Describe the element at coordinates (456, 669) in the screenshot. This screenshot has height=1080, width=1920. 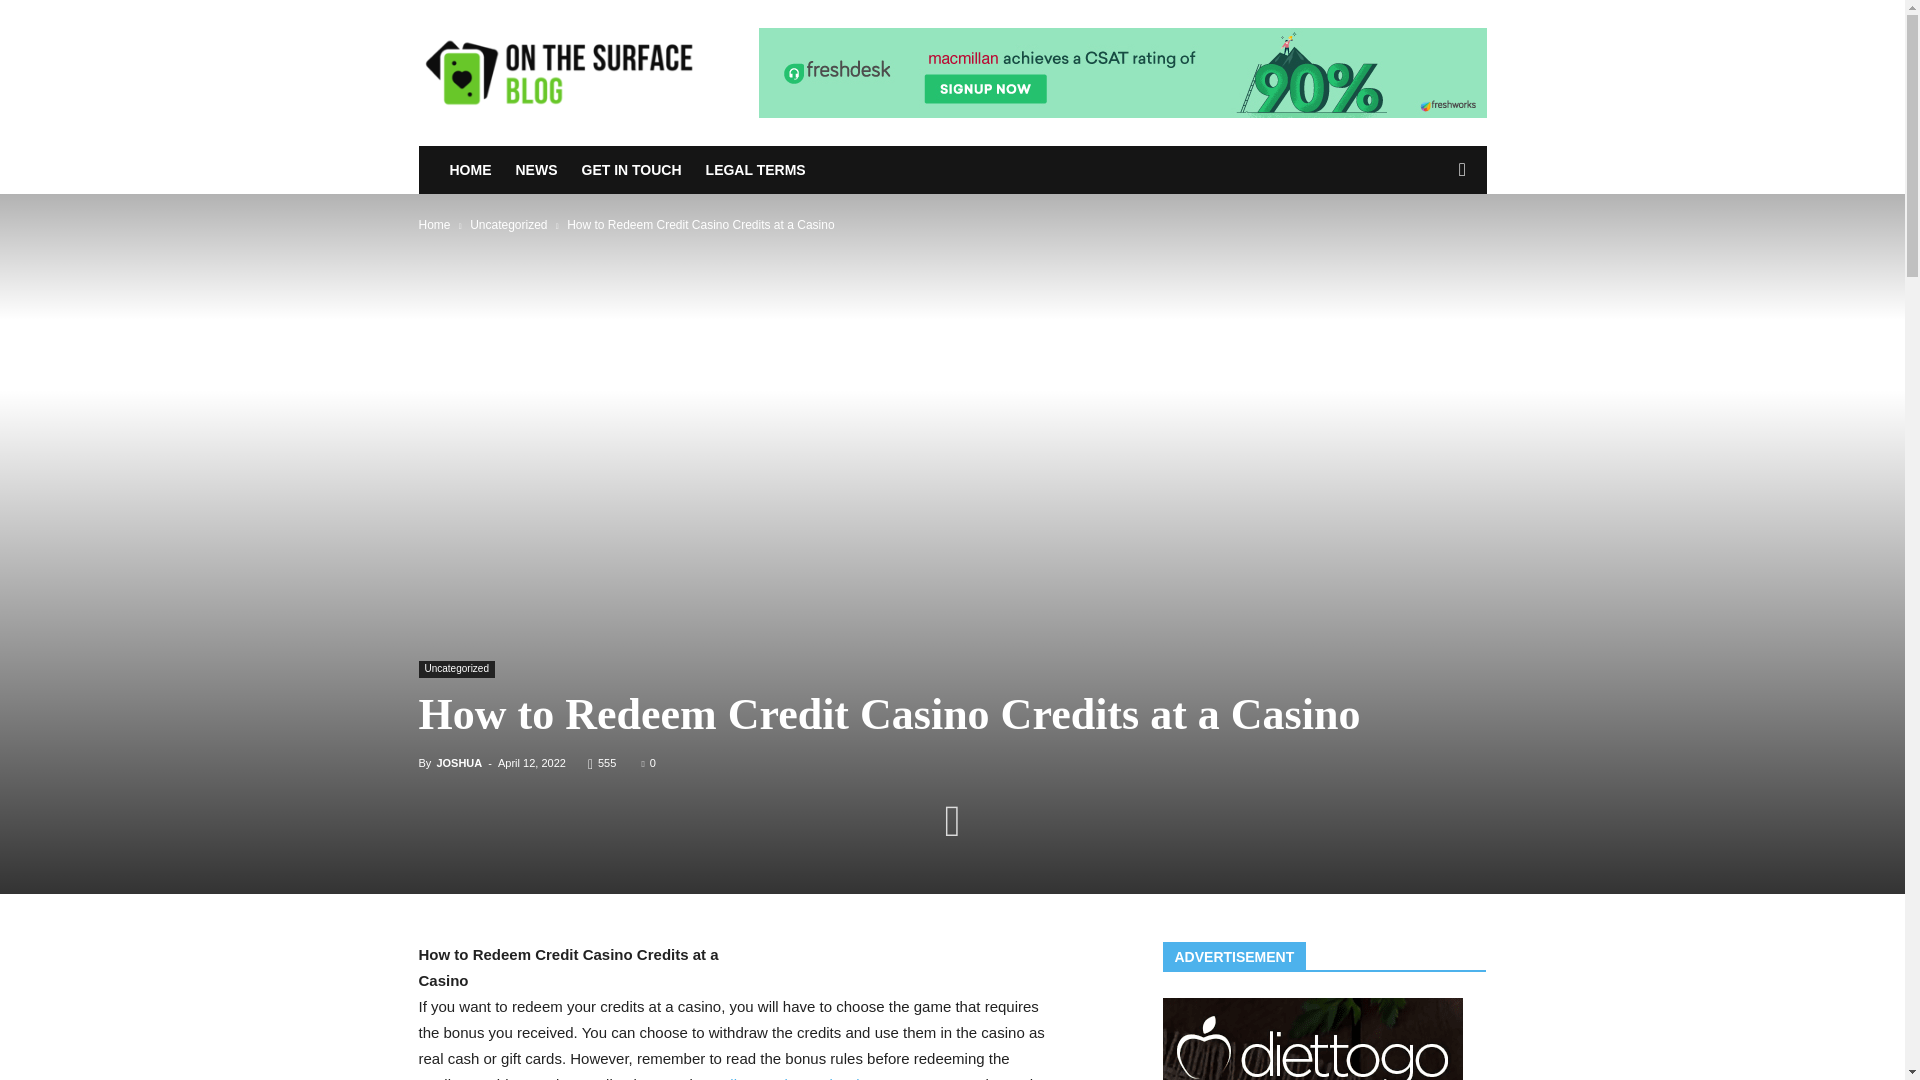
I see `Uncategorized` at that location.